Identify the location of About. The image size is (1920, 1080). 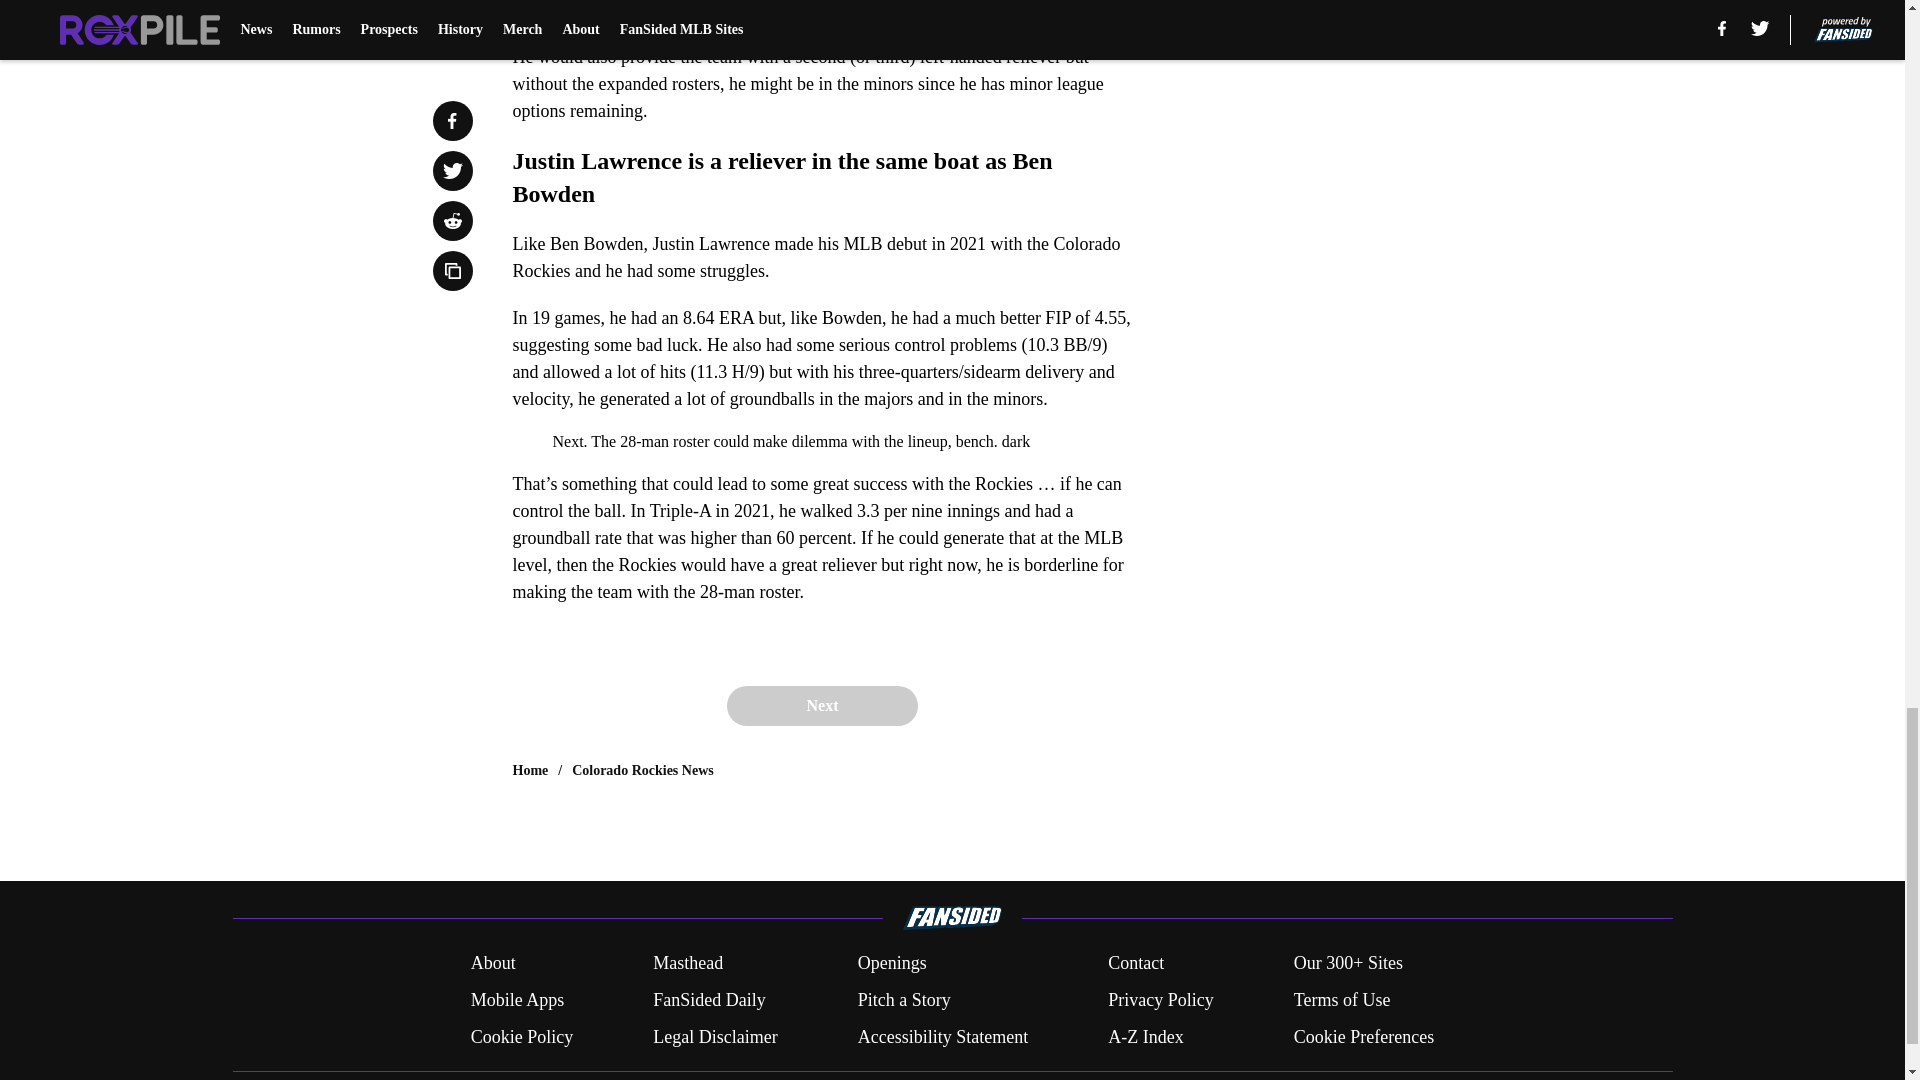
(493, 964).